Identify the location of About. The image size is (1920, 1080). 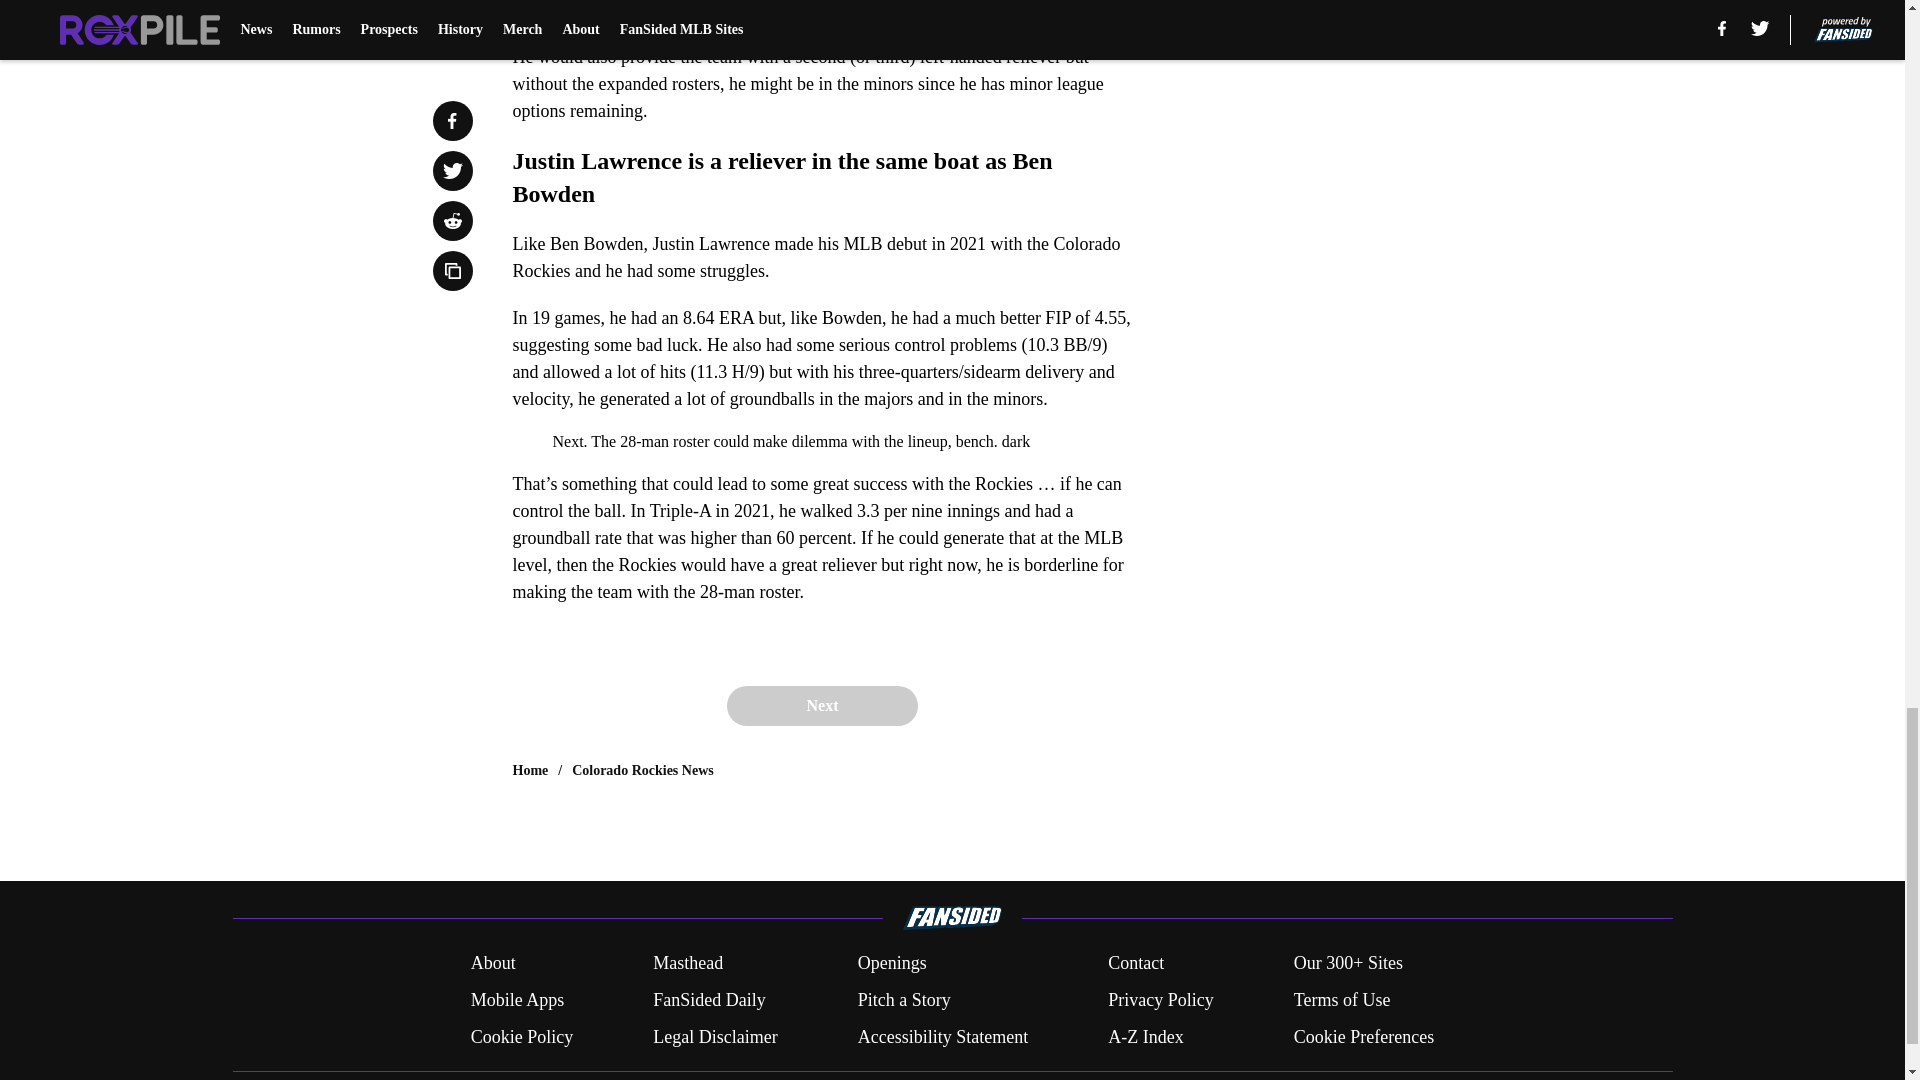
(493, 964).